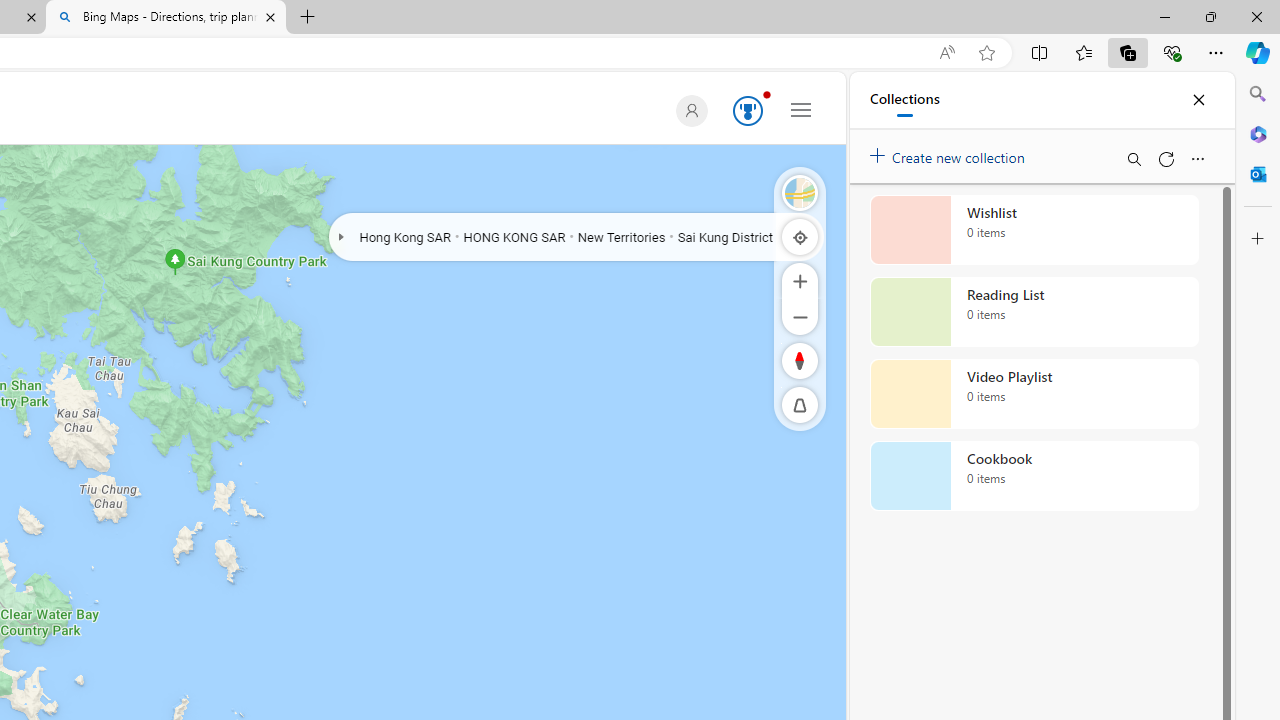 This screenshot has width=1280, height=720. What do you see at coordinates (308, 18) in the screenshot?
I see `New Tab` at bounding box center [308, 18].